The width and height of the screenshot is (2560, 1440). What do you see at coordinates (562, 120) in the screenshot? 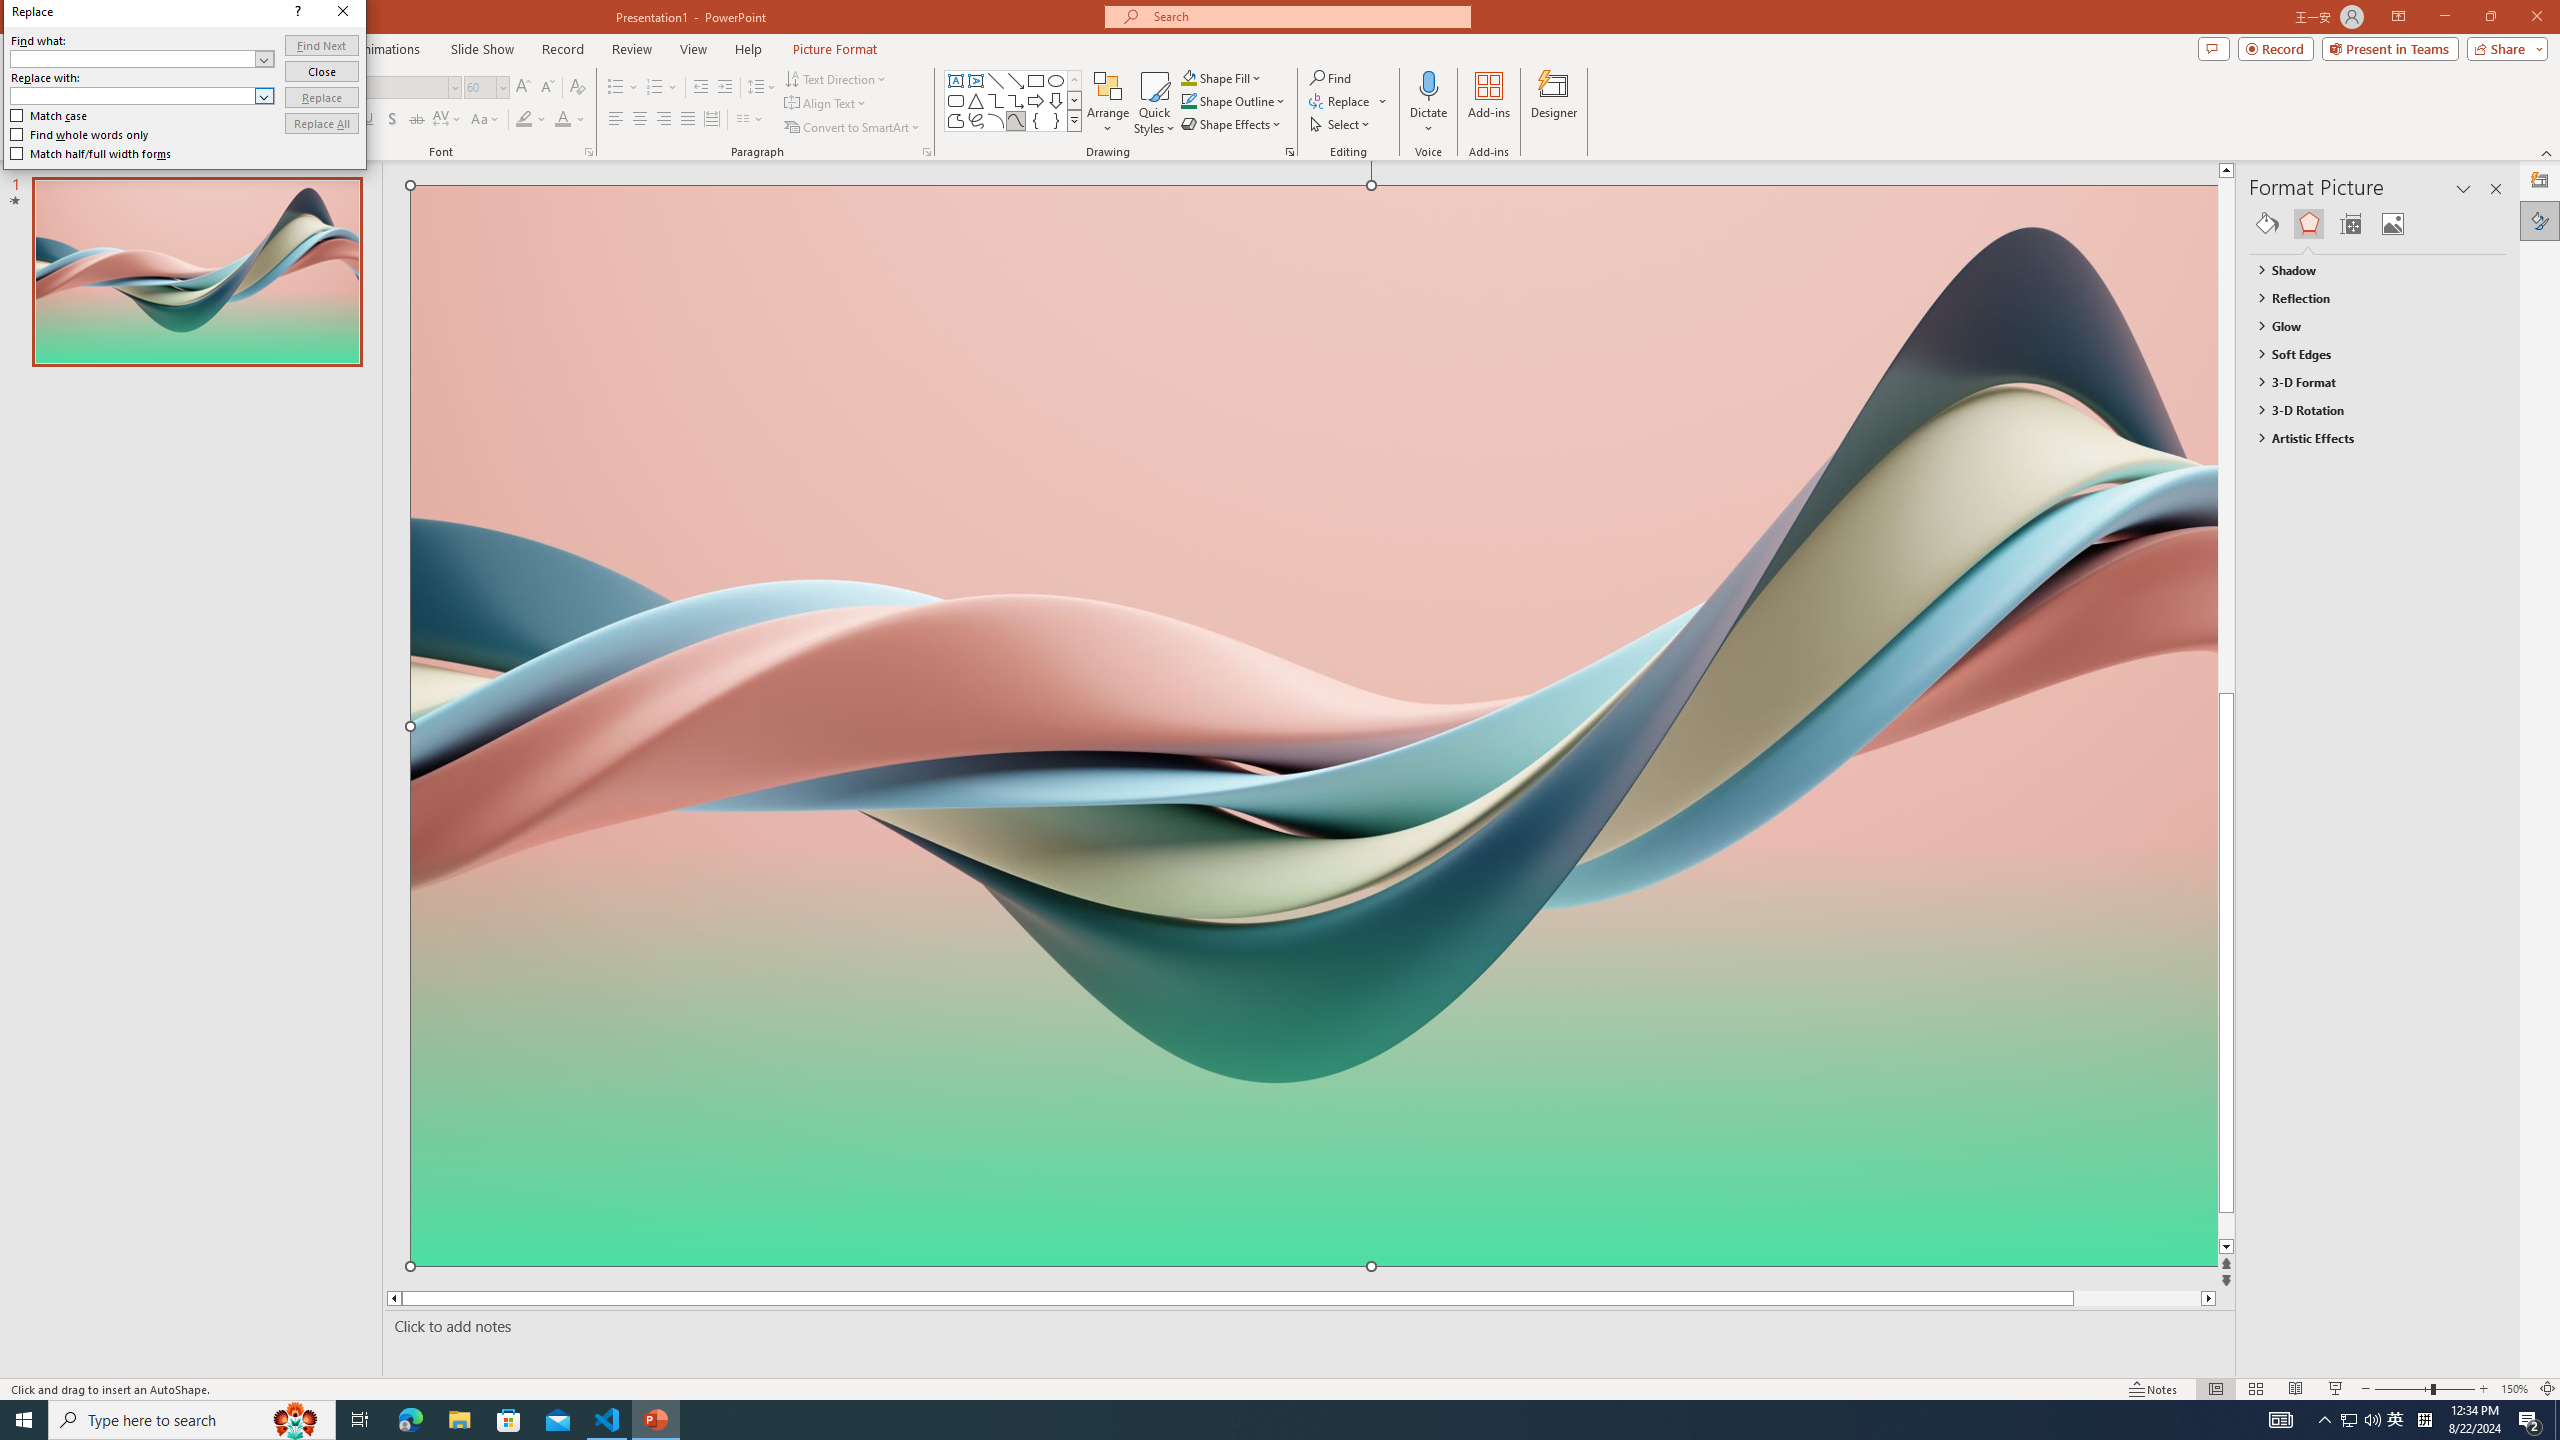
I see `Font Color Red` at bounding box center [562, 120].